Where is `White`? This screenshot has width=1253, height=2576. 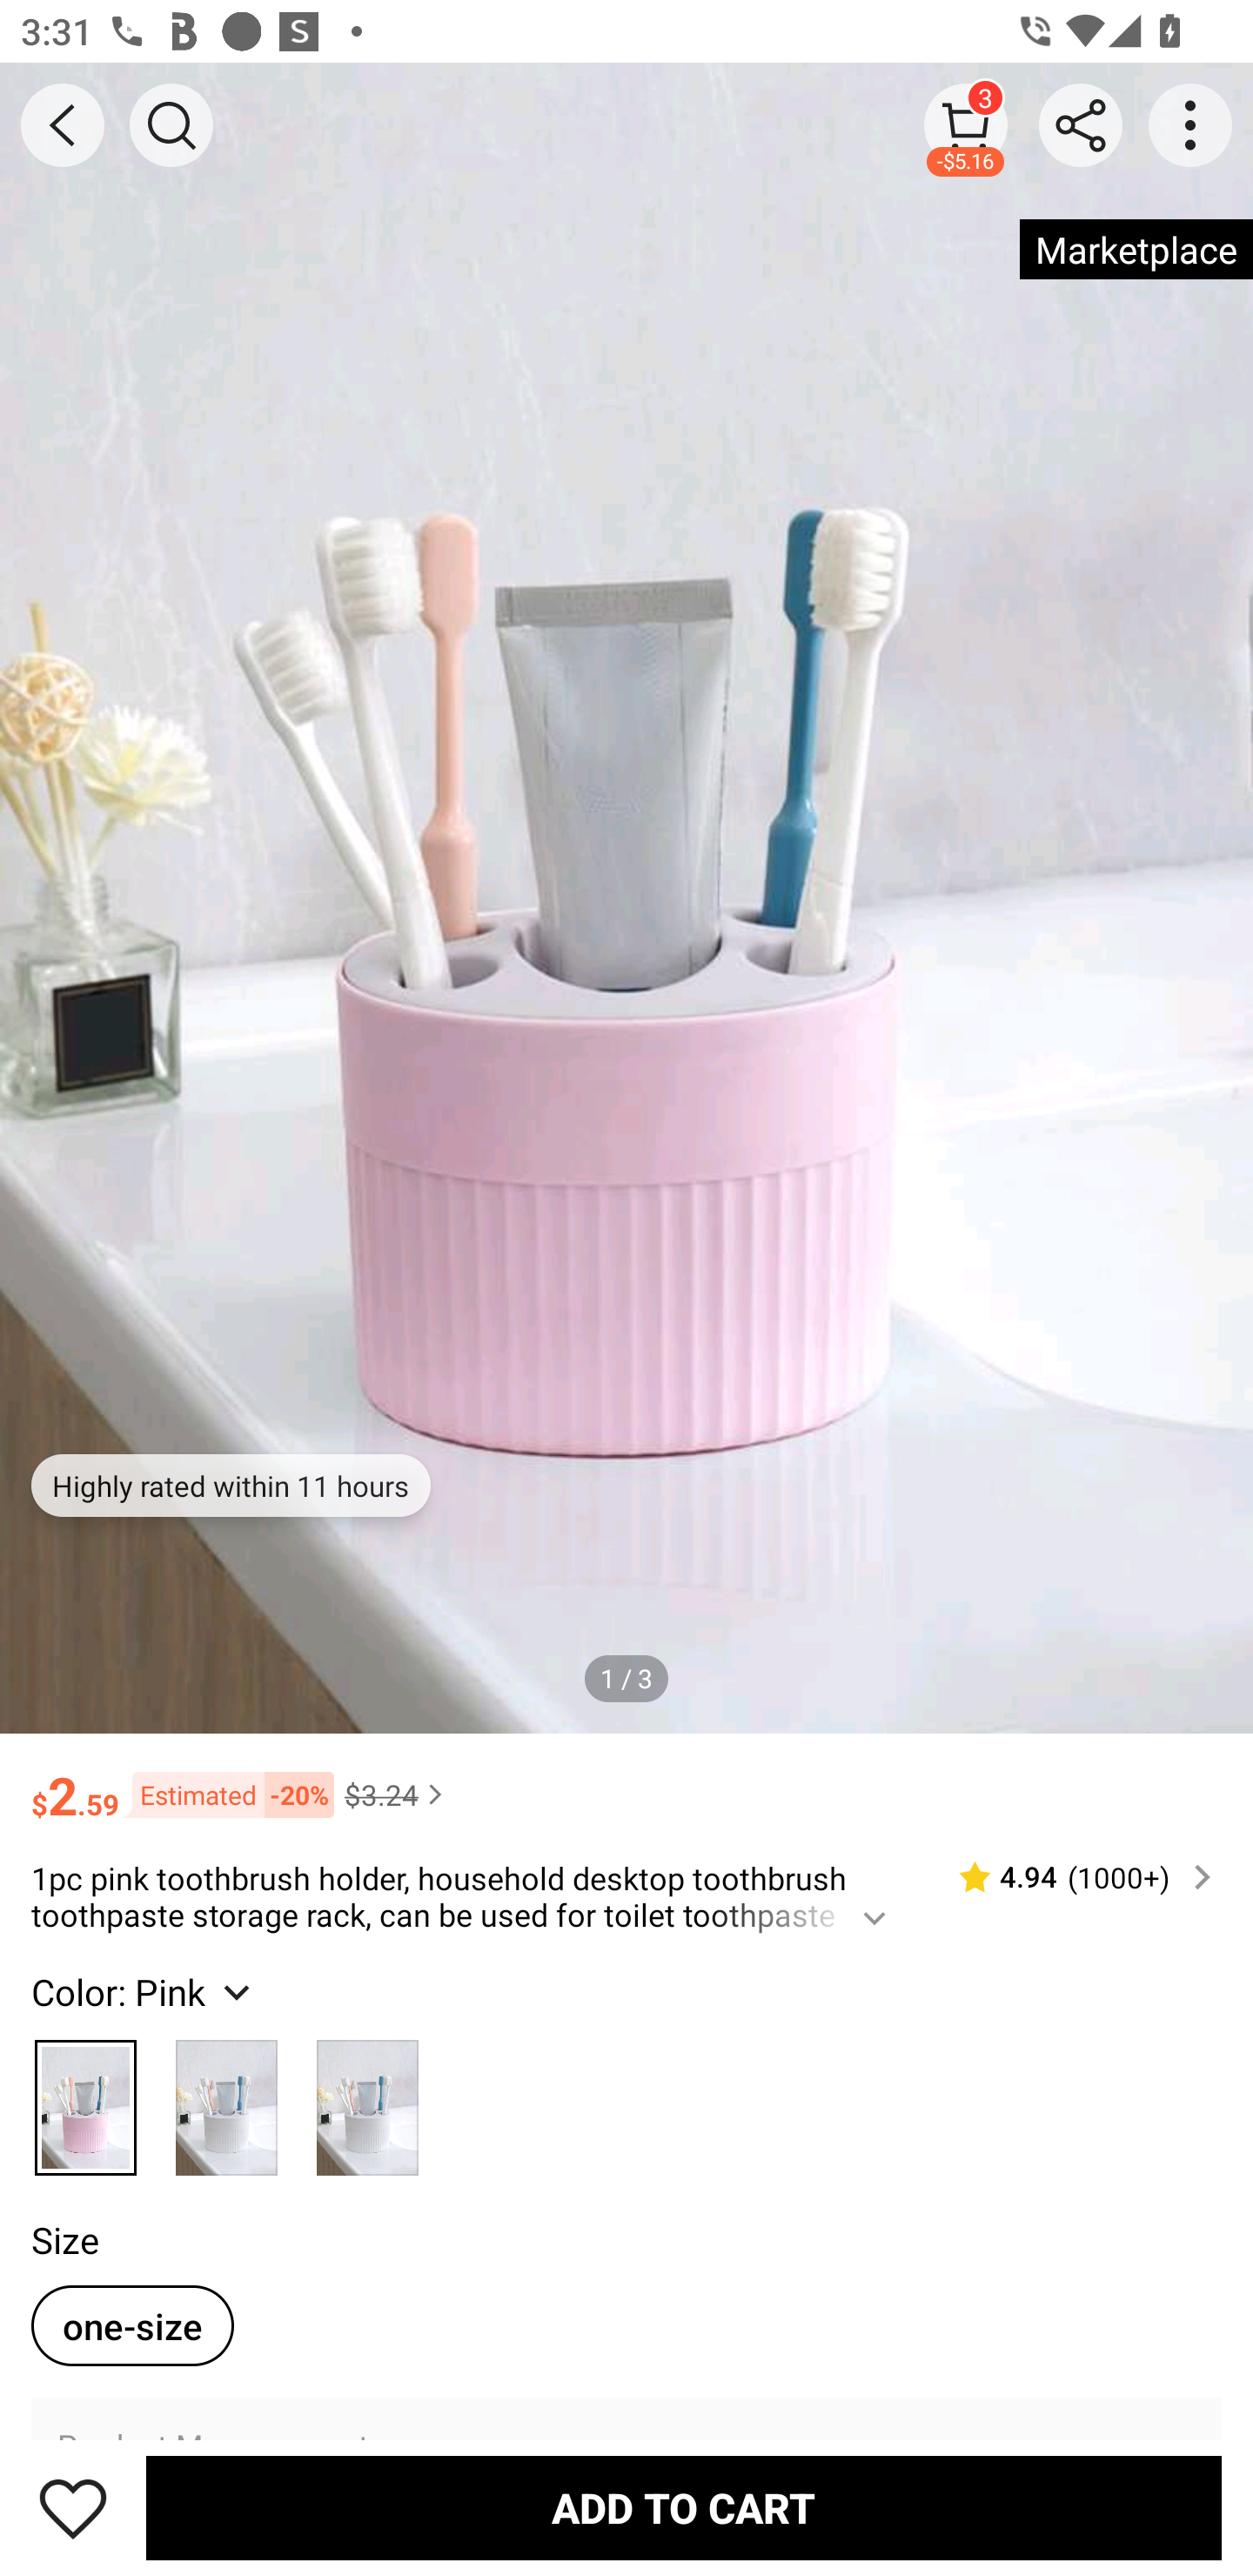 White is located at coordinates (367, 2101).